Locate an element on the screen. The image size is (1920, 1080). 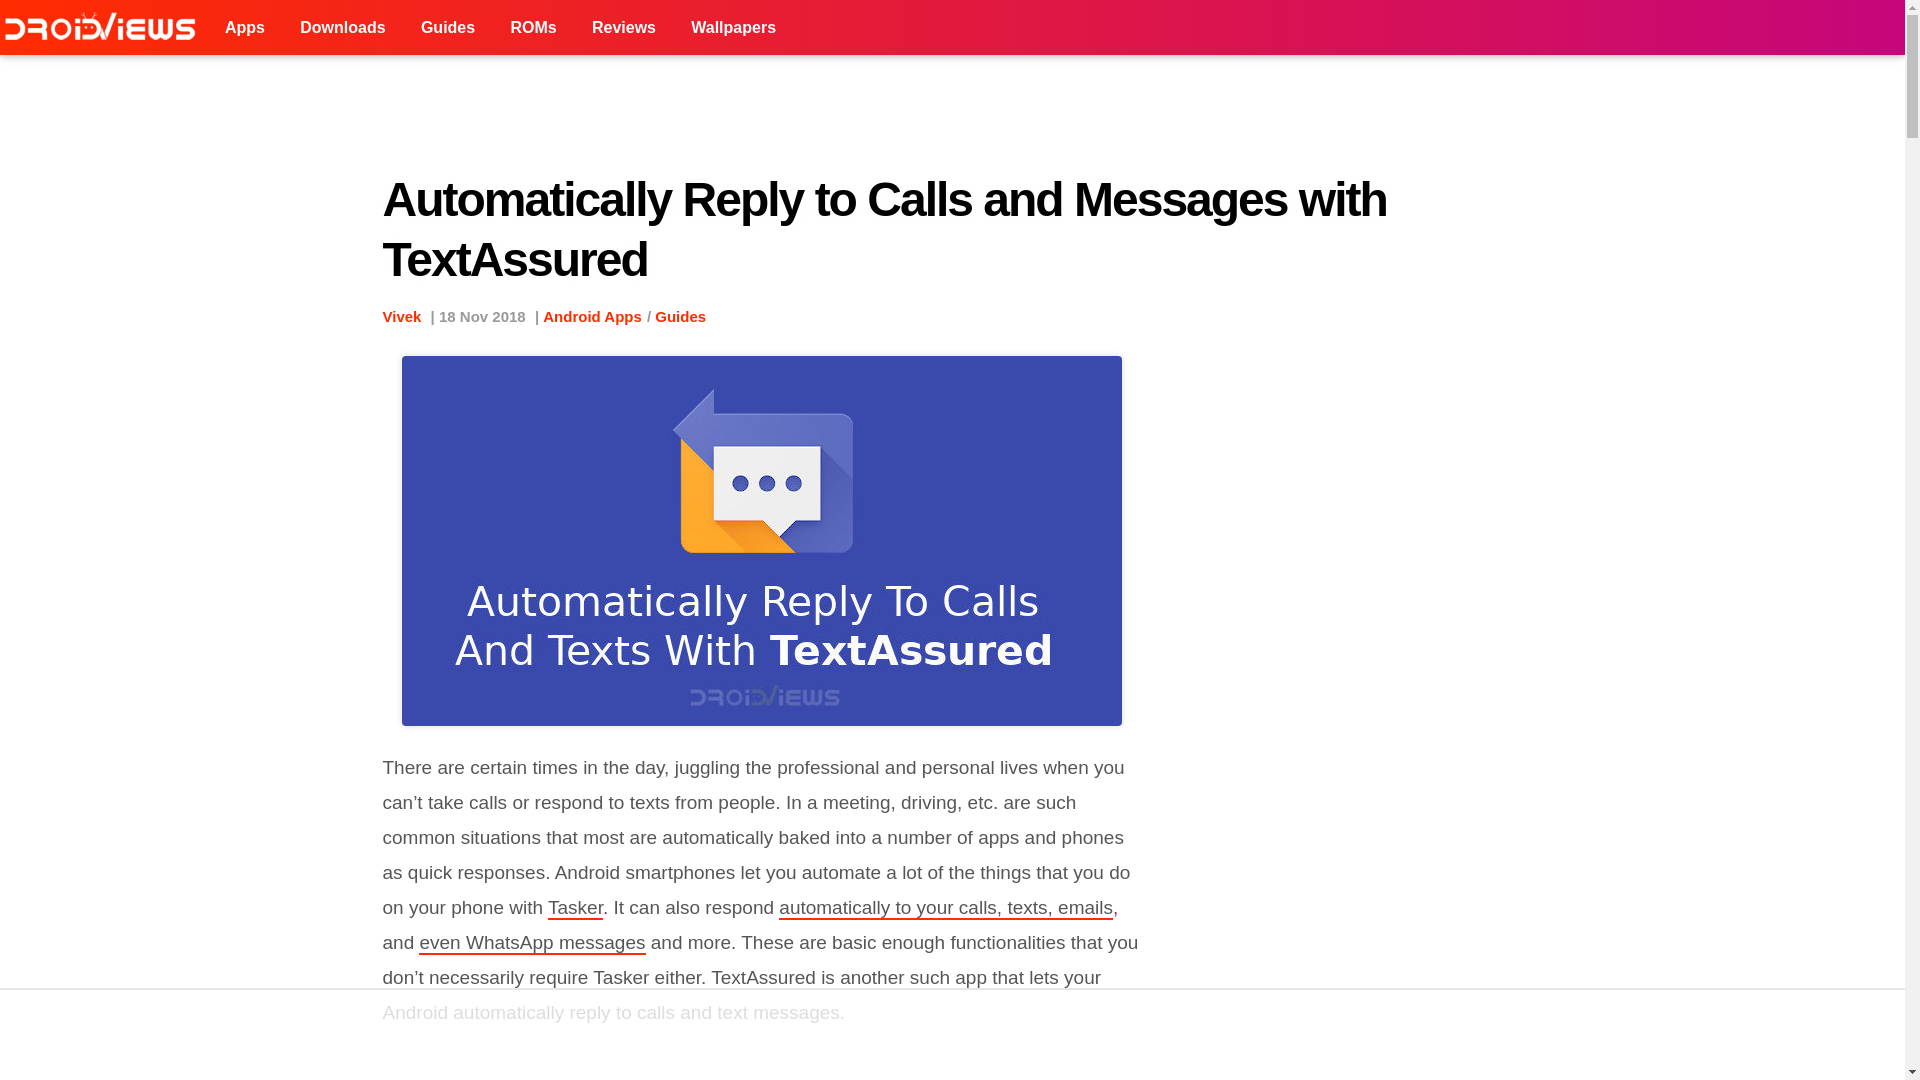
Wallpapers is located at coordinates (733, 28).